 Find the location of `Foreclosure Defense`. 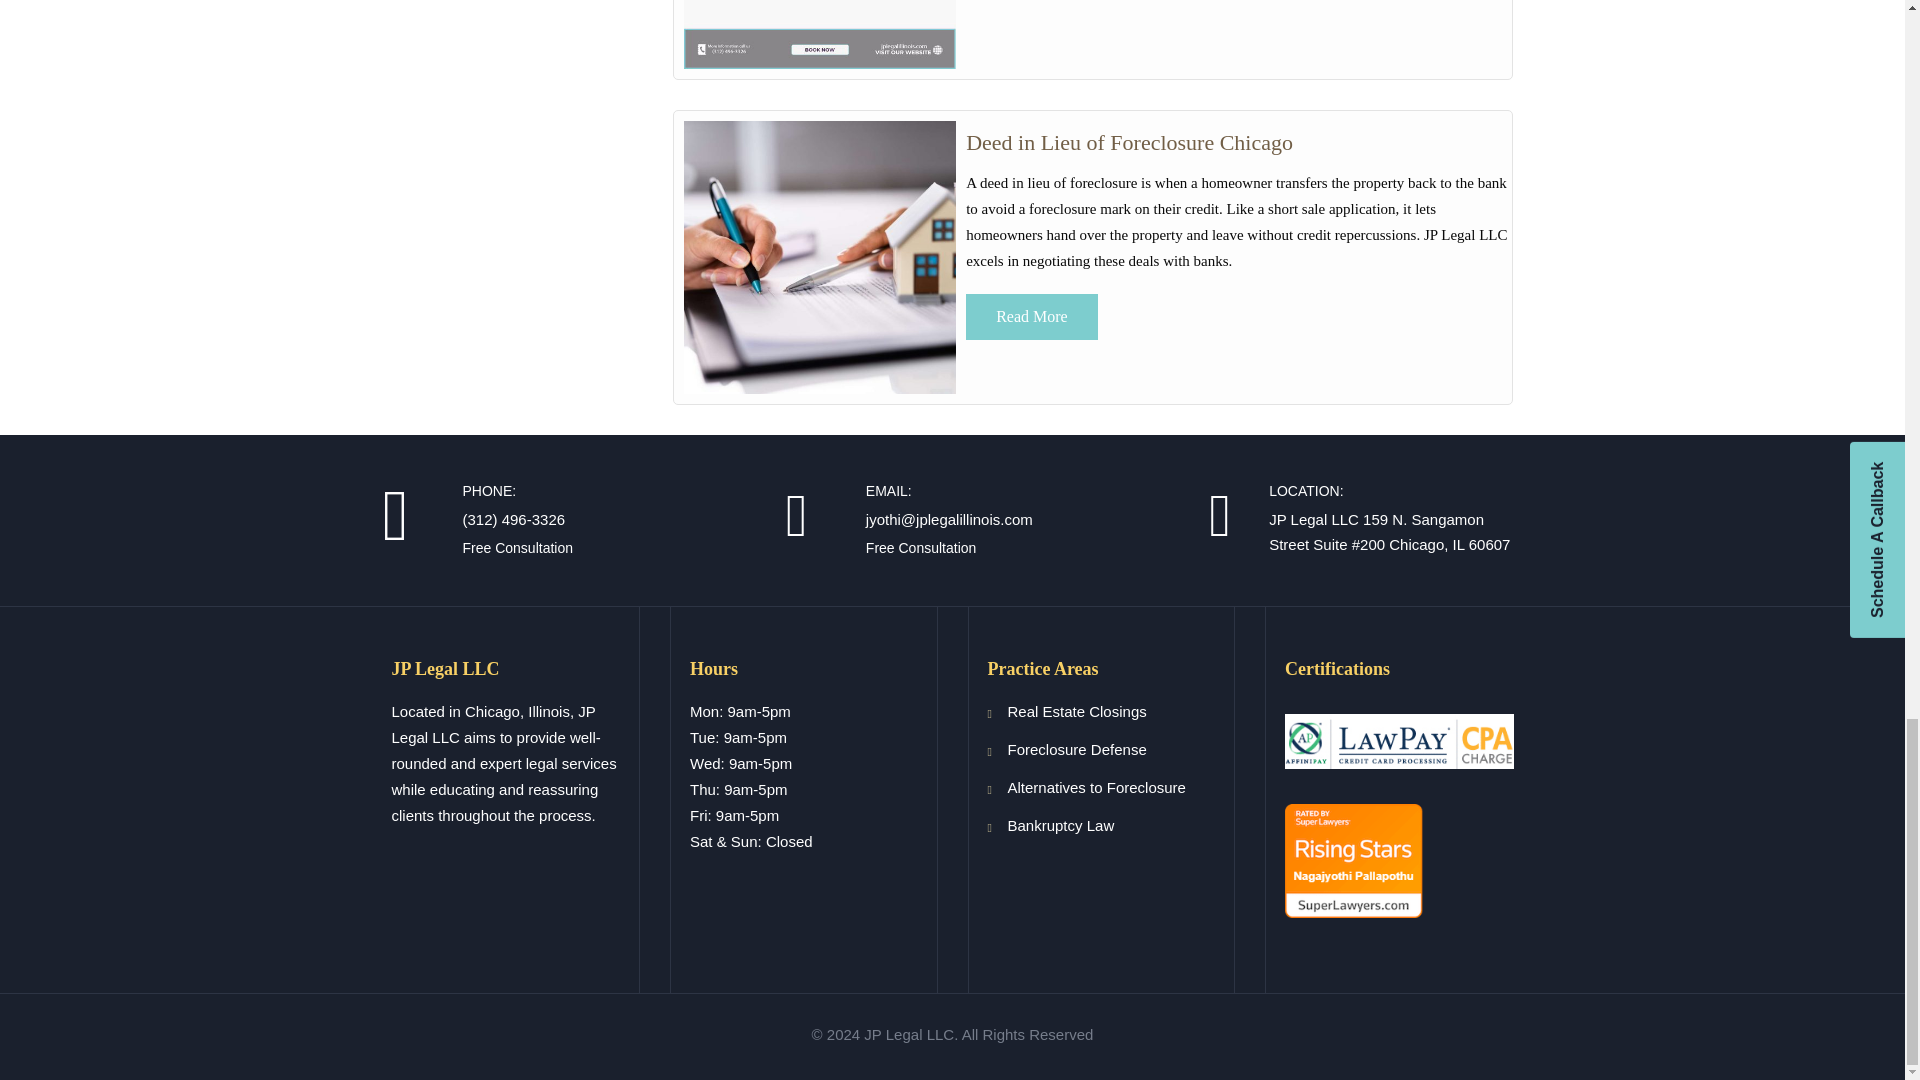

Foreclosure Defense is located at coordinates (1077, 749).